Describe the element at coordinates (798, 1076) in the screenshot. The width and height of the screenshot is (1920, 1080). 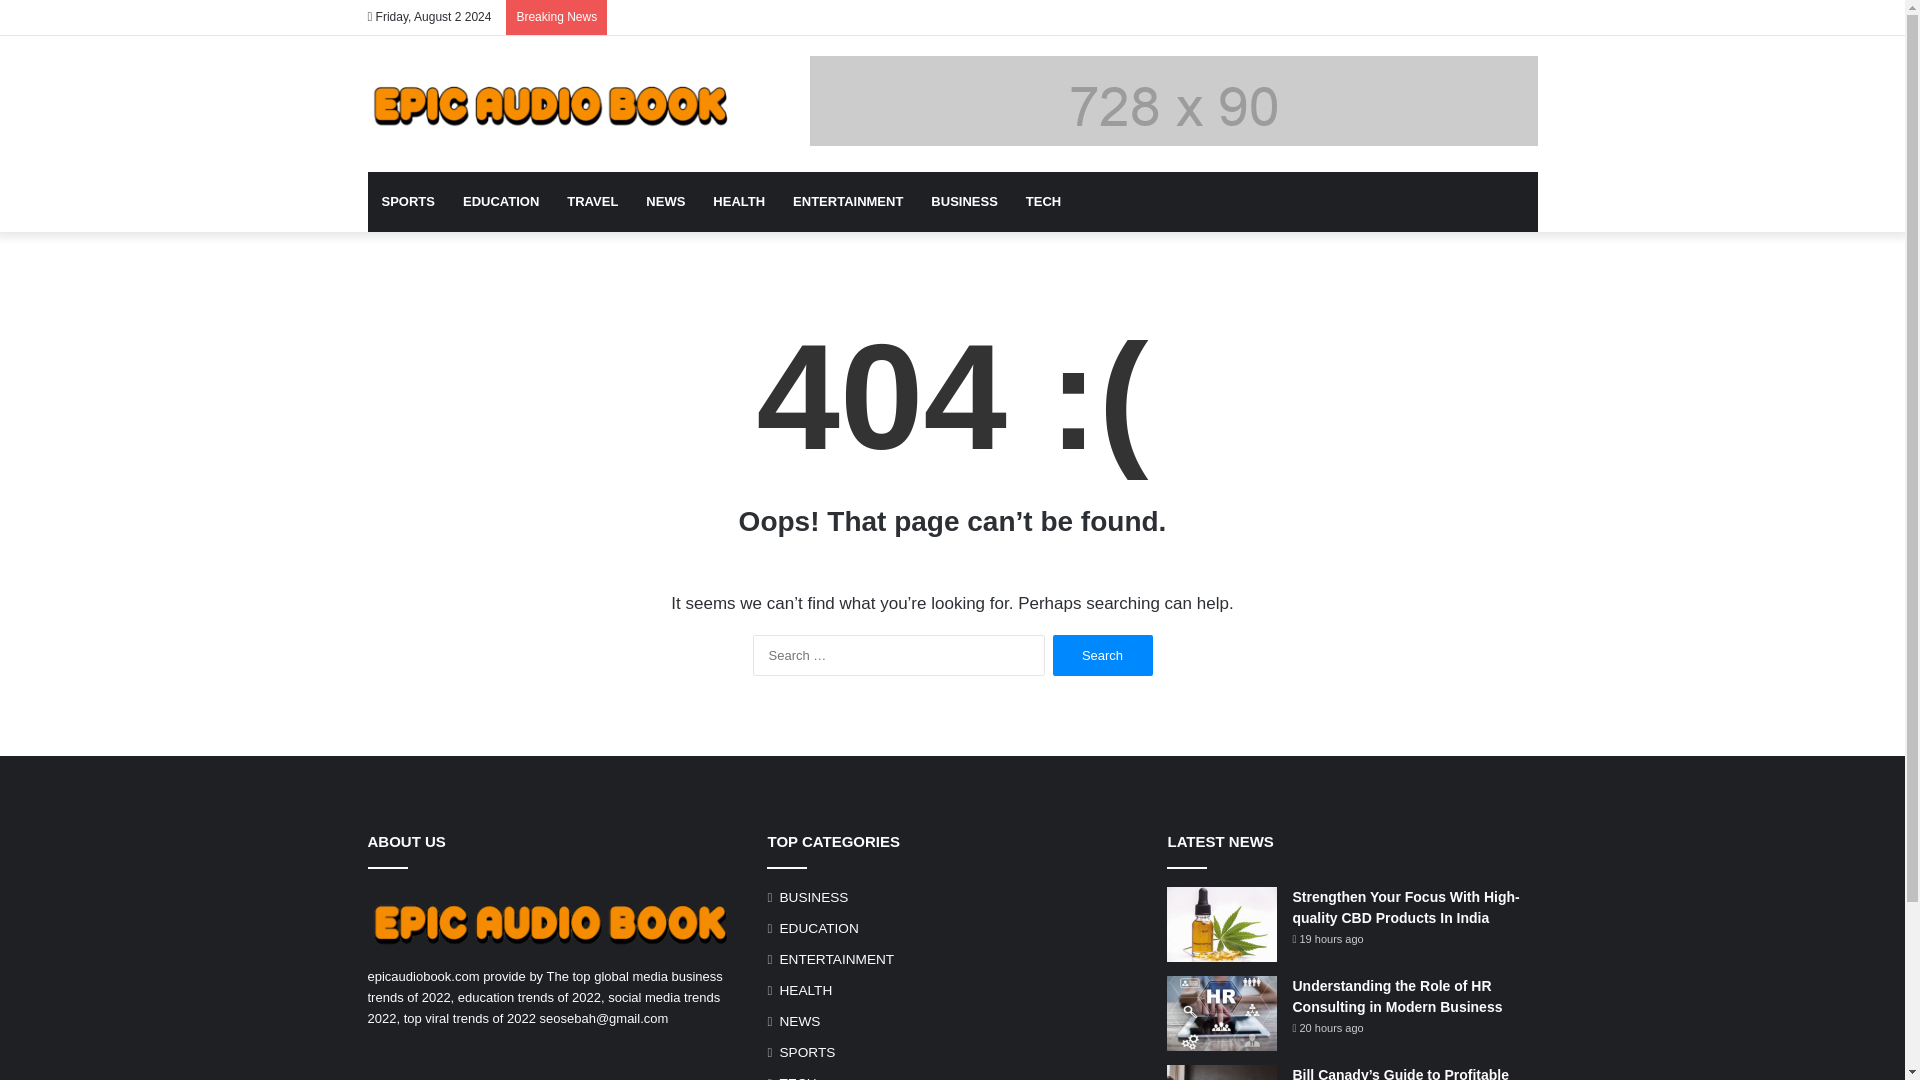
I see `TECH` at that location.